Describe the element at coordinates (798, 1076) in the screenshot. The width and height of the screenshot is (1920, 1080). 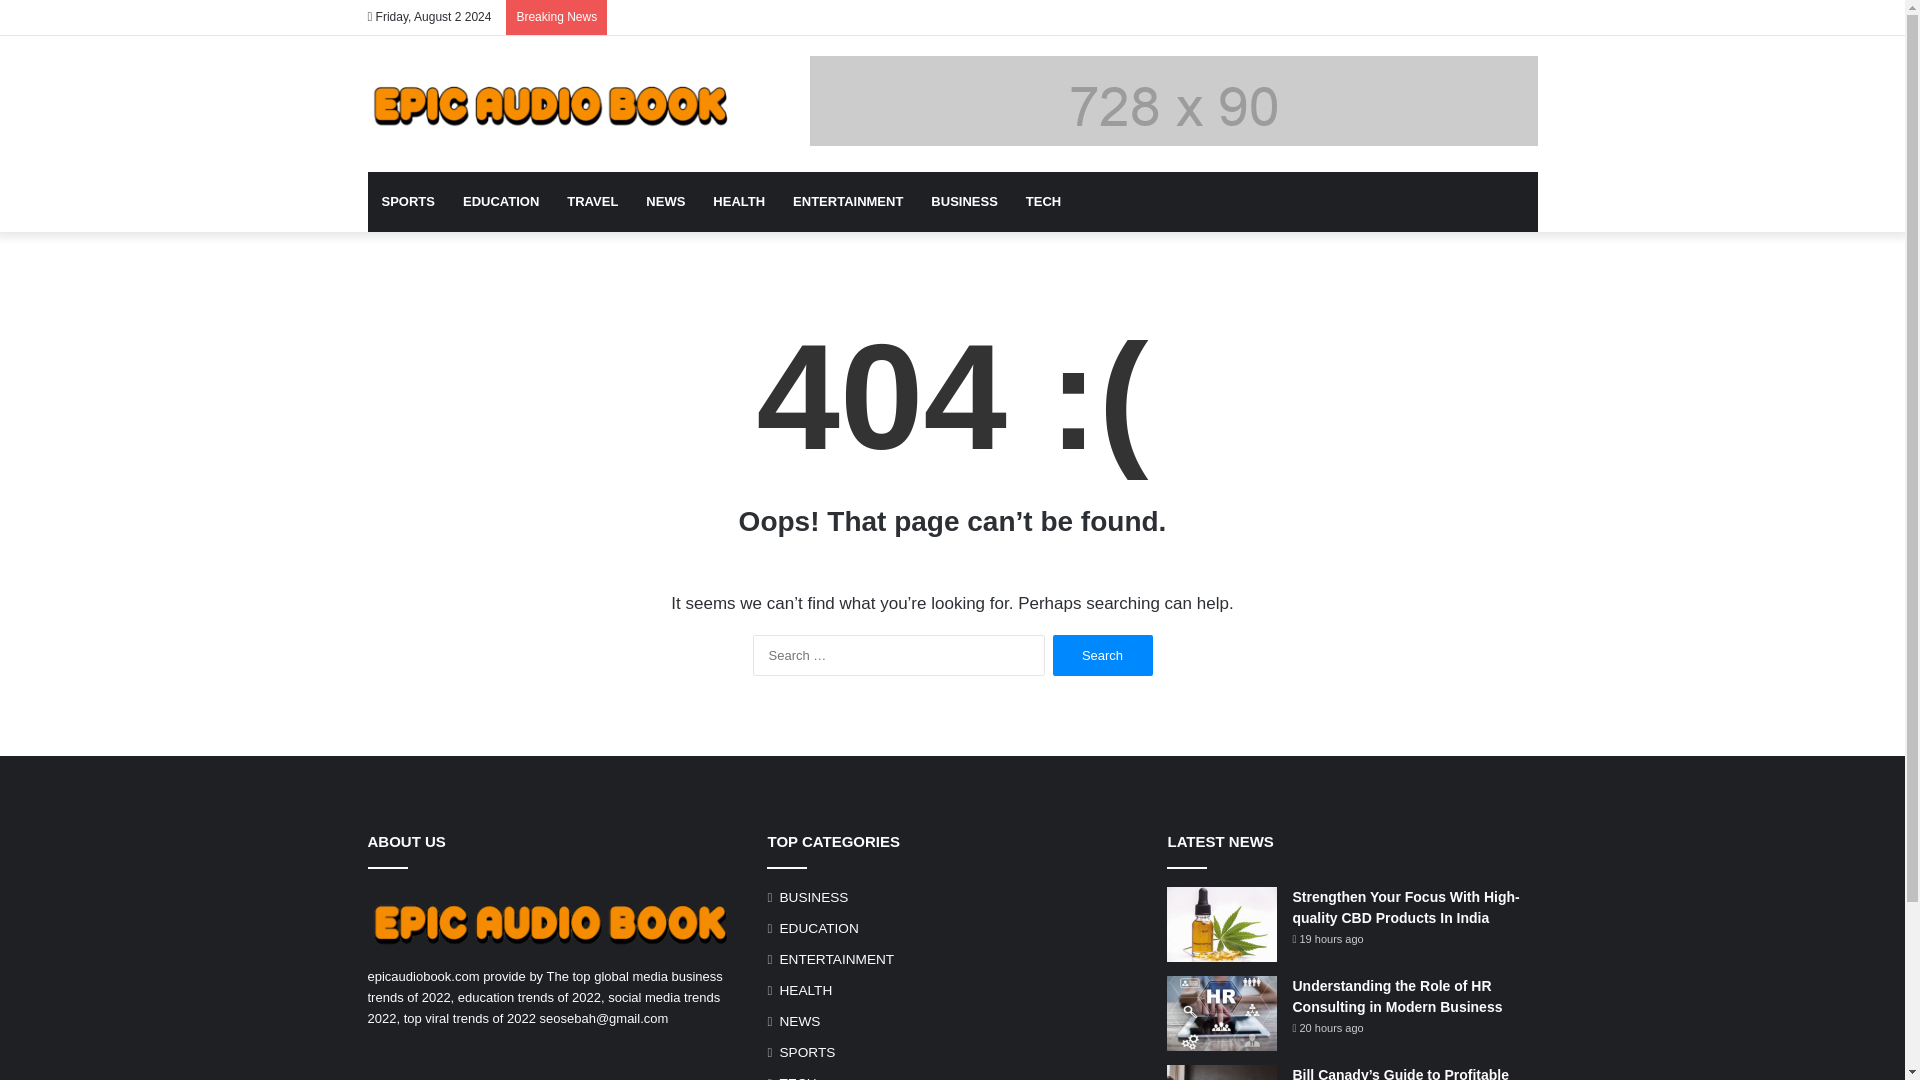
I see `TECH` at that location.